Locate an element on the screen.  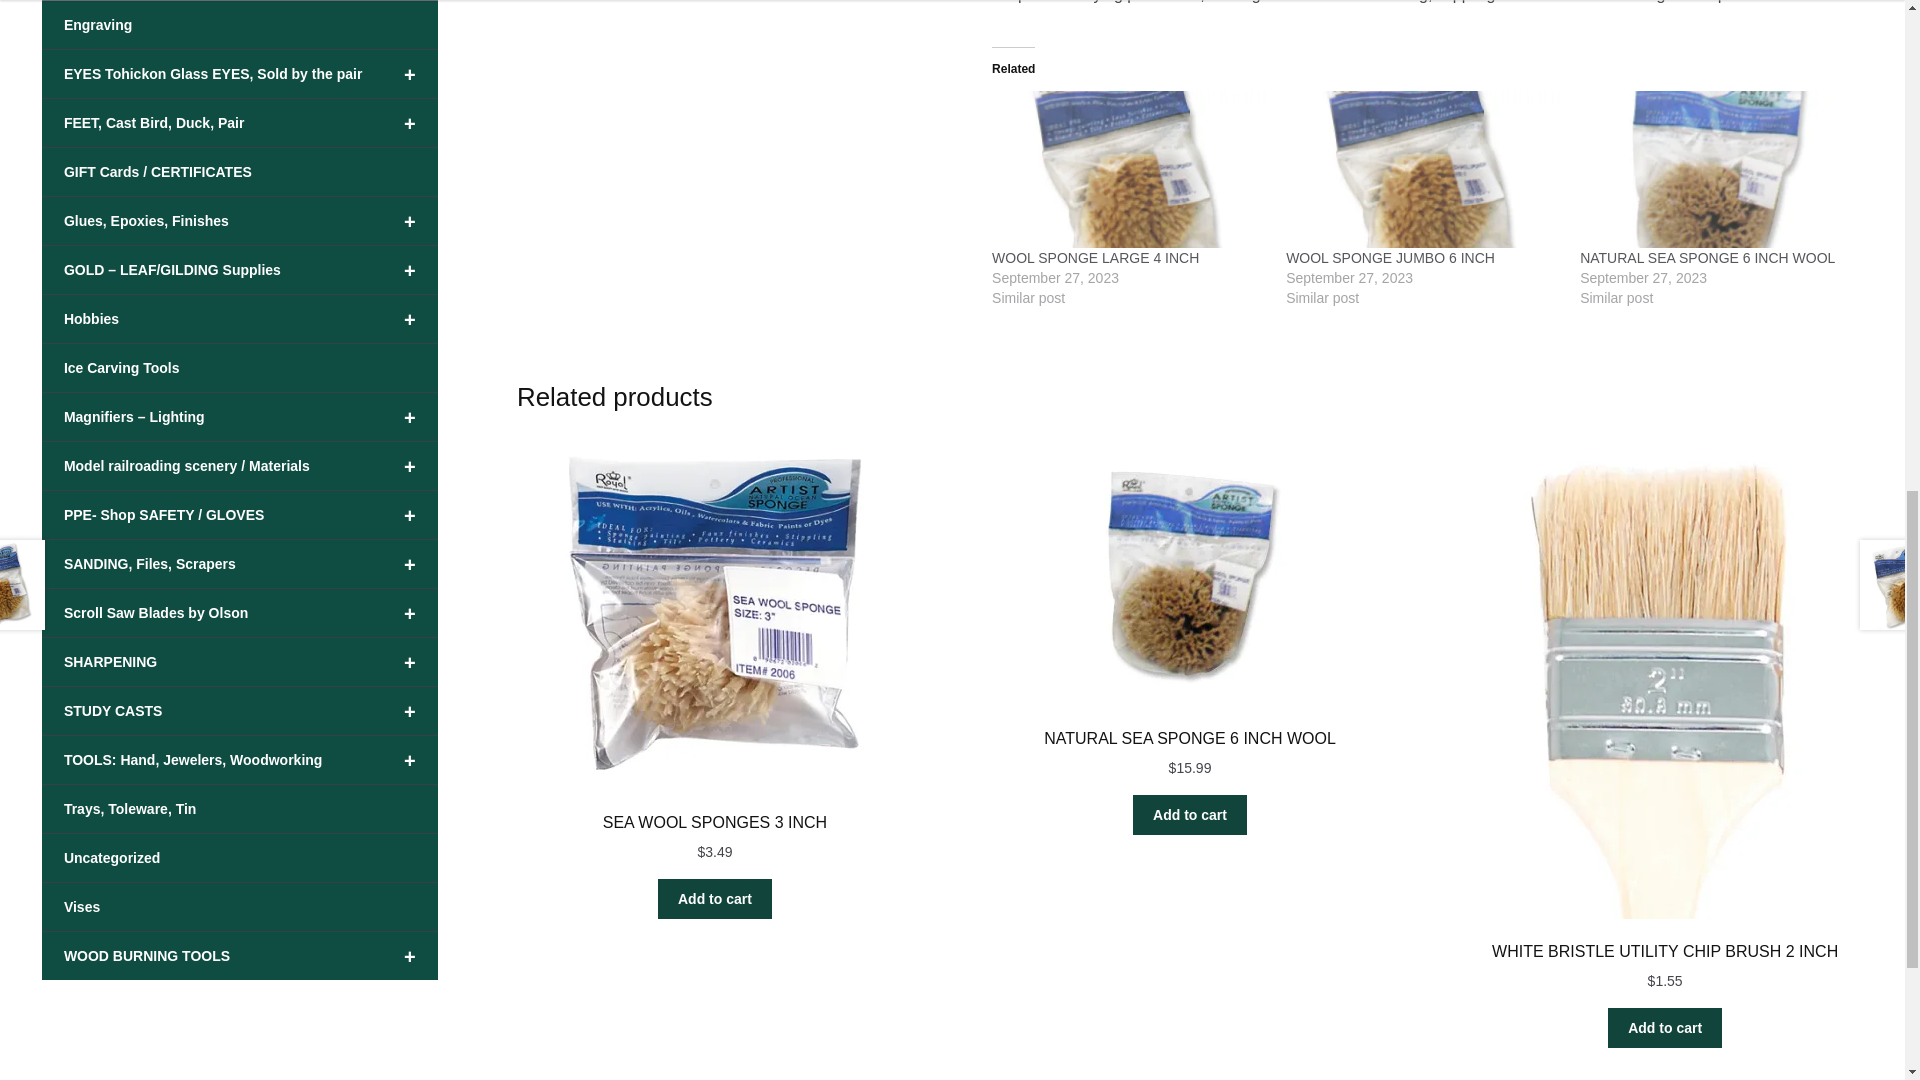
Add to cart is located at coordinates (714, 899).